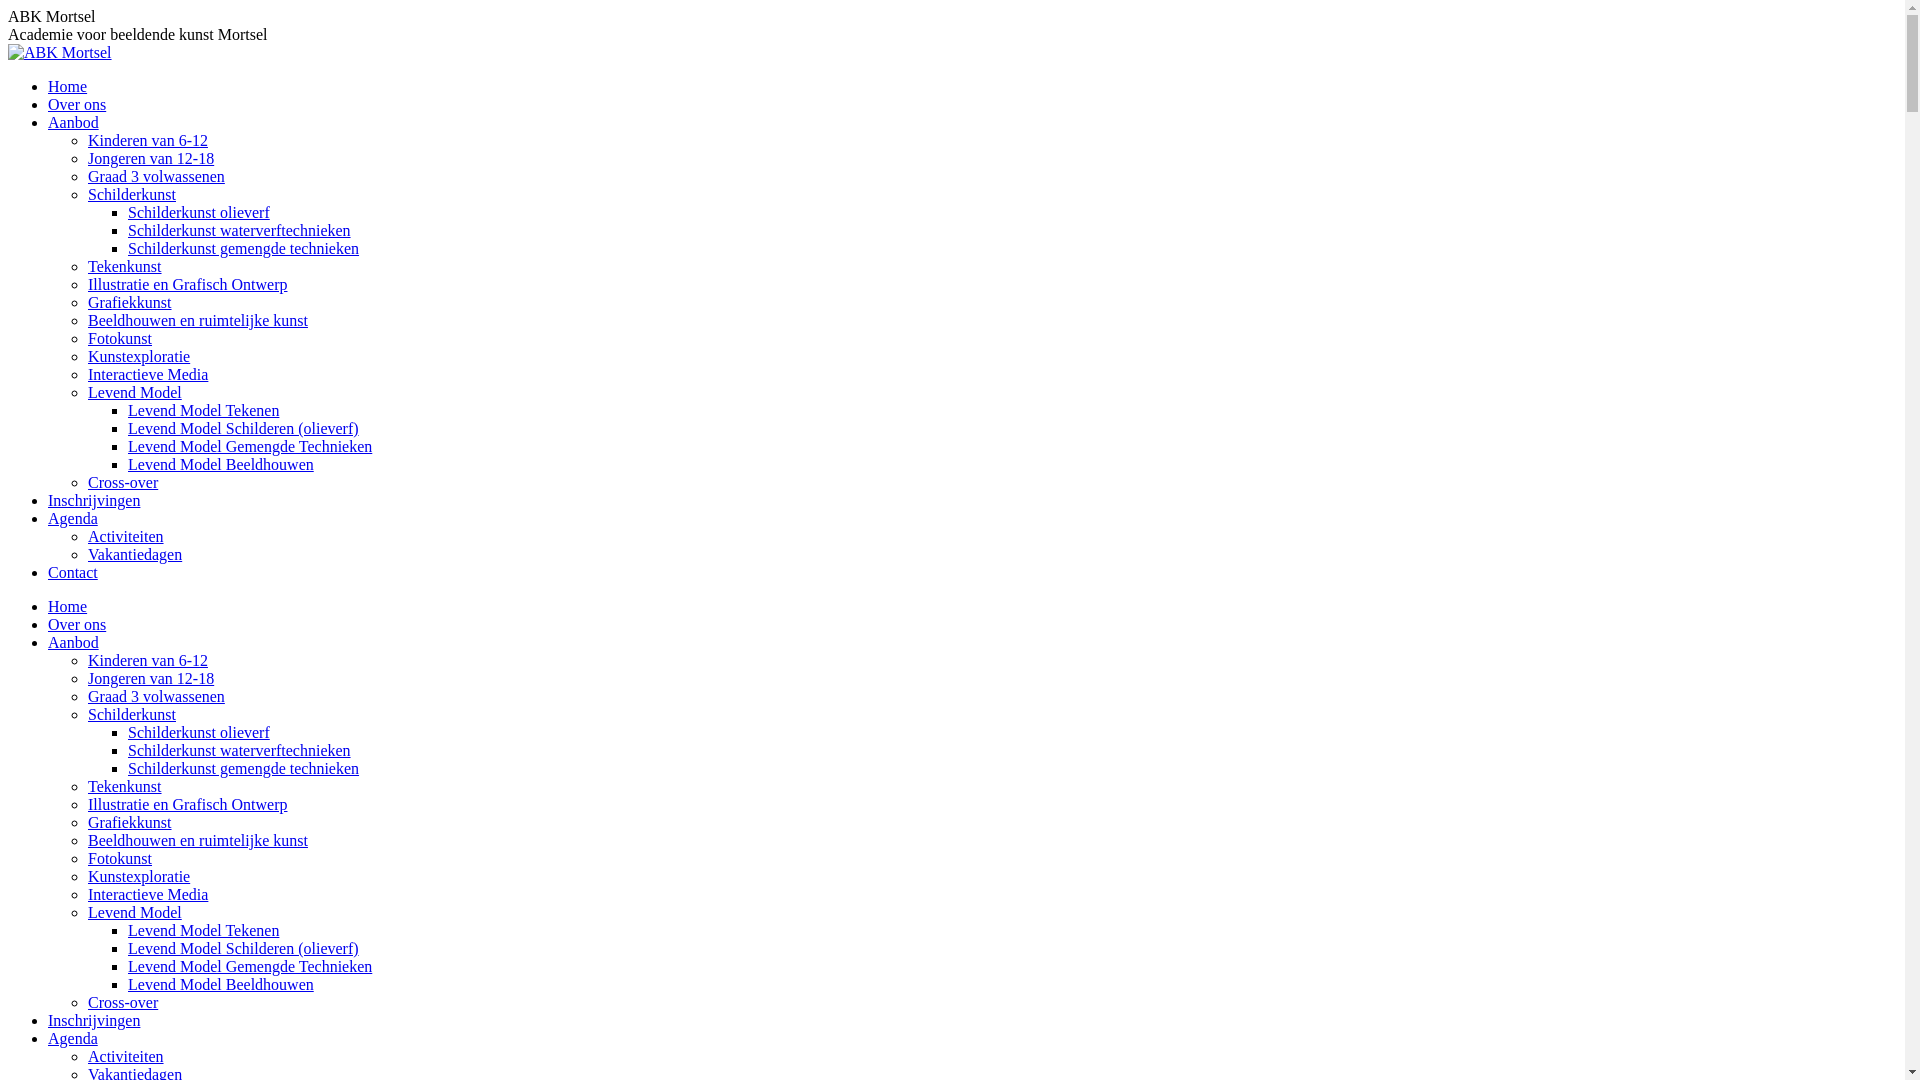 This screenshot has width=1920, height=1080. What do you see at coordinates (68, 86) in the screenshot?
I see `Home` at bounding box center [68, 86].